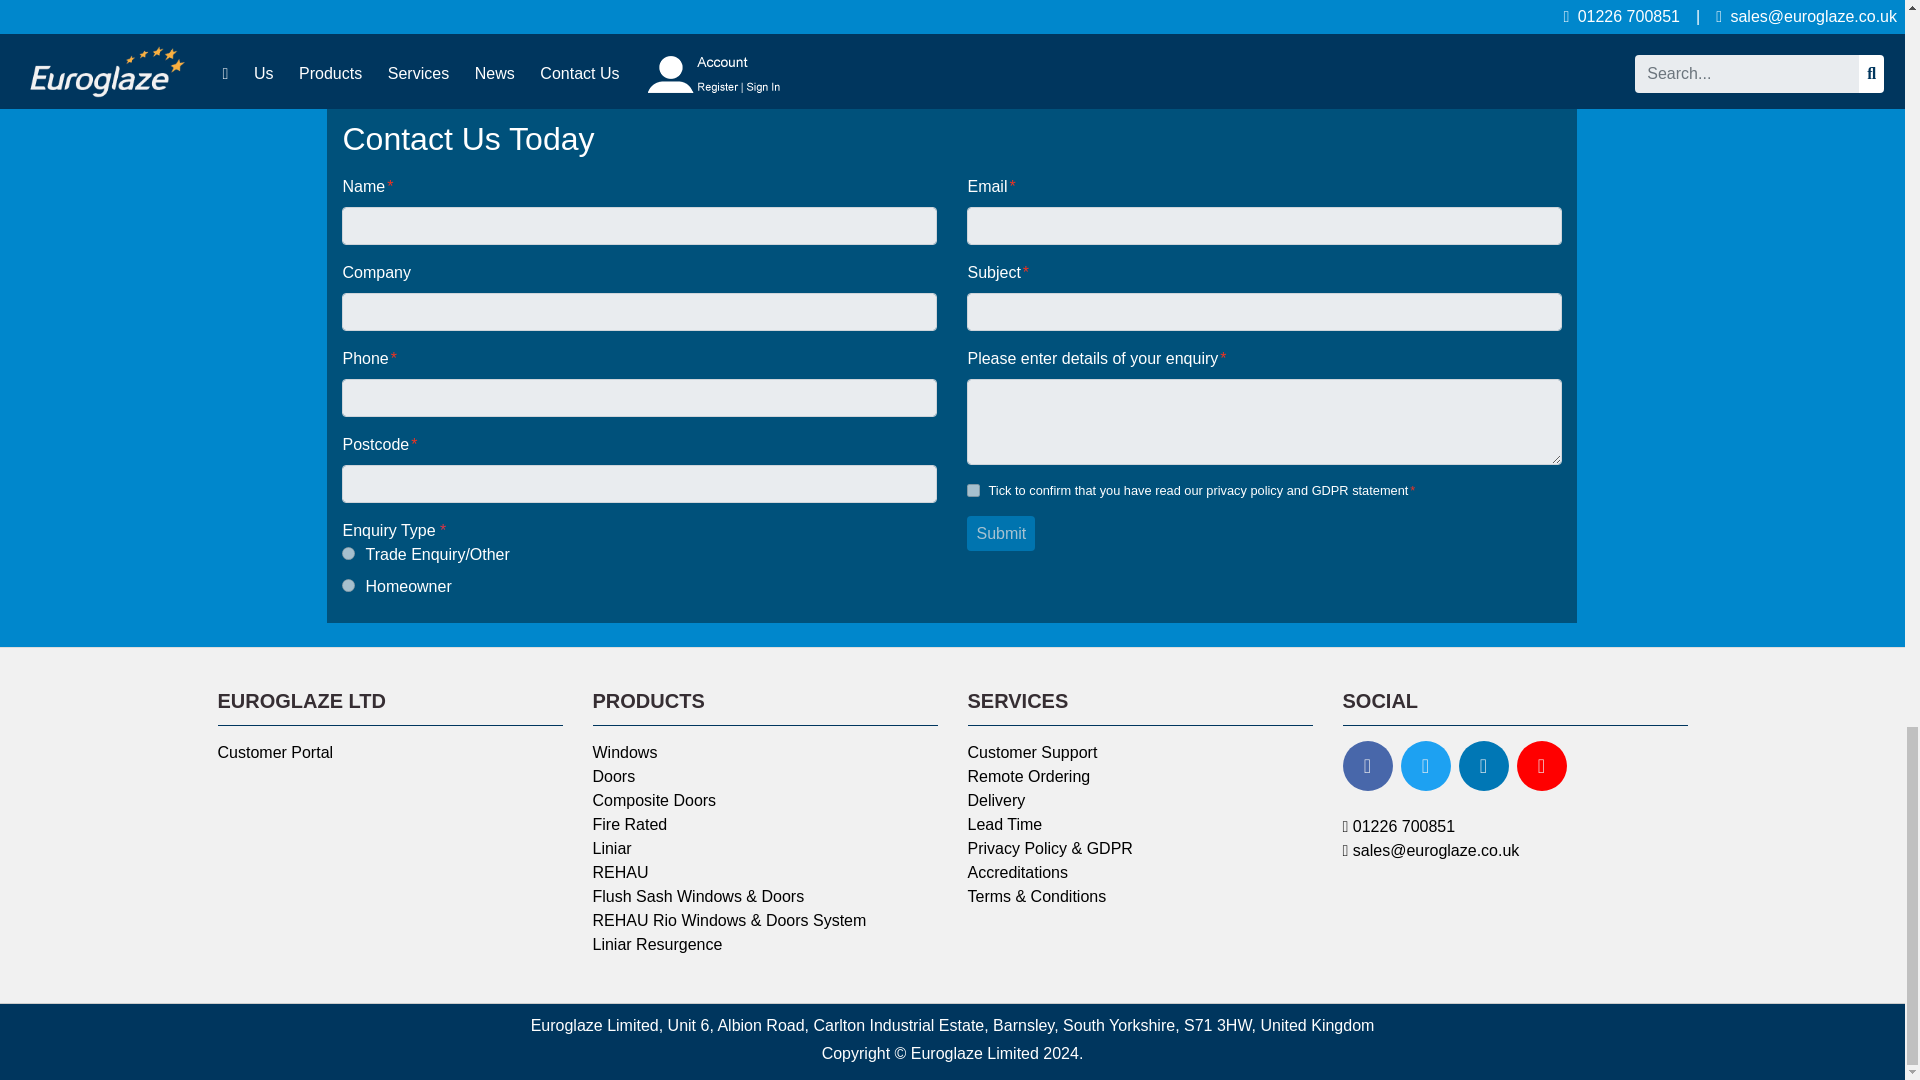 The height and width of the screenshot is (1080, 1920). Describe the element at coordinates (620, 872) in the screenshot. I see `REHAU` at that location.